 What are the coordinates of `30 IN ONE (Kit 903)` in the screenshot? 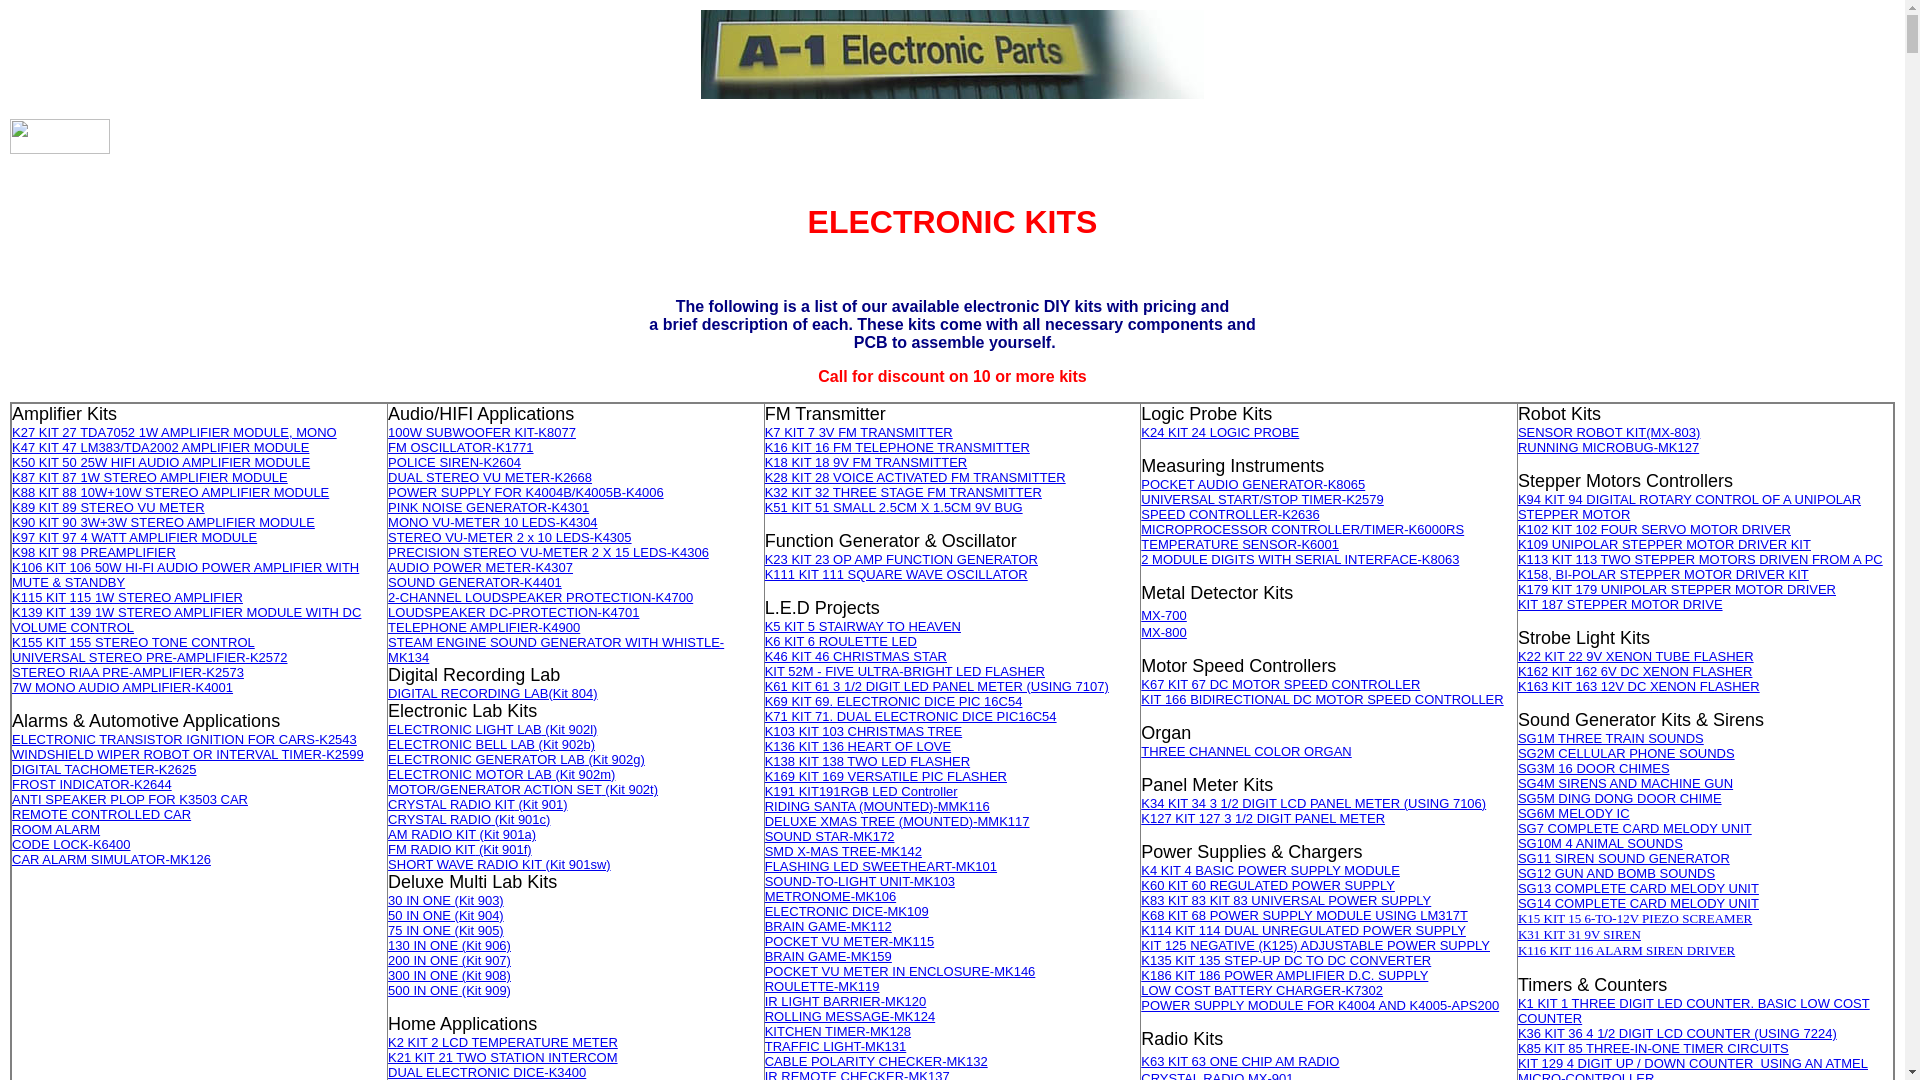 It's located at (446, 900).